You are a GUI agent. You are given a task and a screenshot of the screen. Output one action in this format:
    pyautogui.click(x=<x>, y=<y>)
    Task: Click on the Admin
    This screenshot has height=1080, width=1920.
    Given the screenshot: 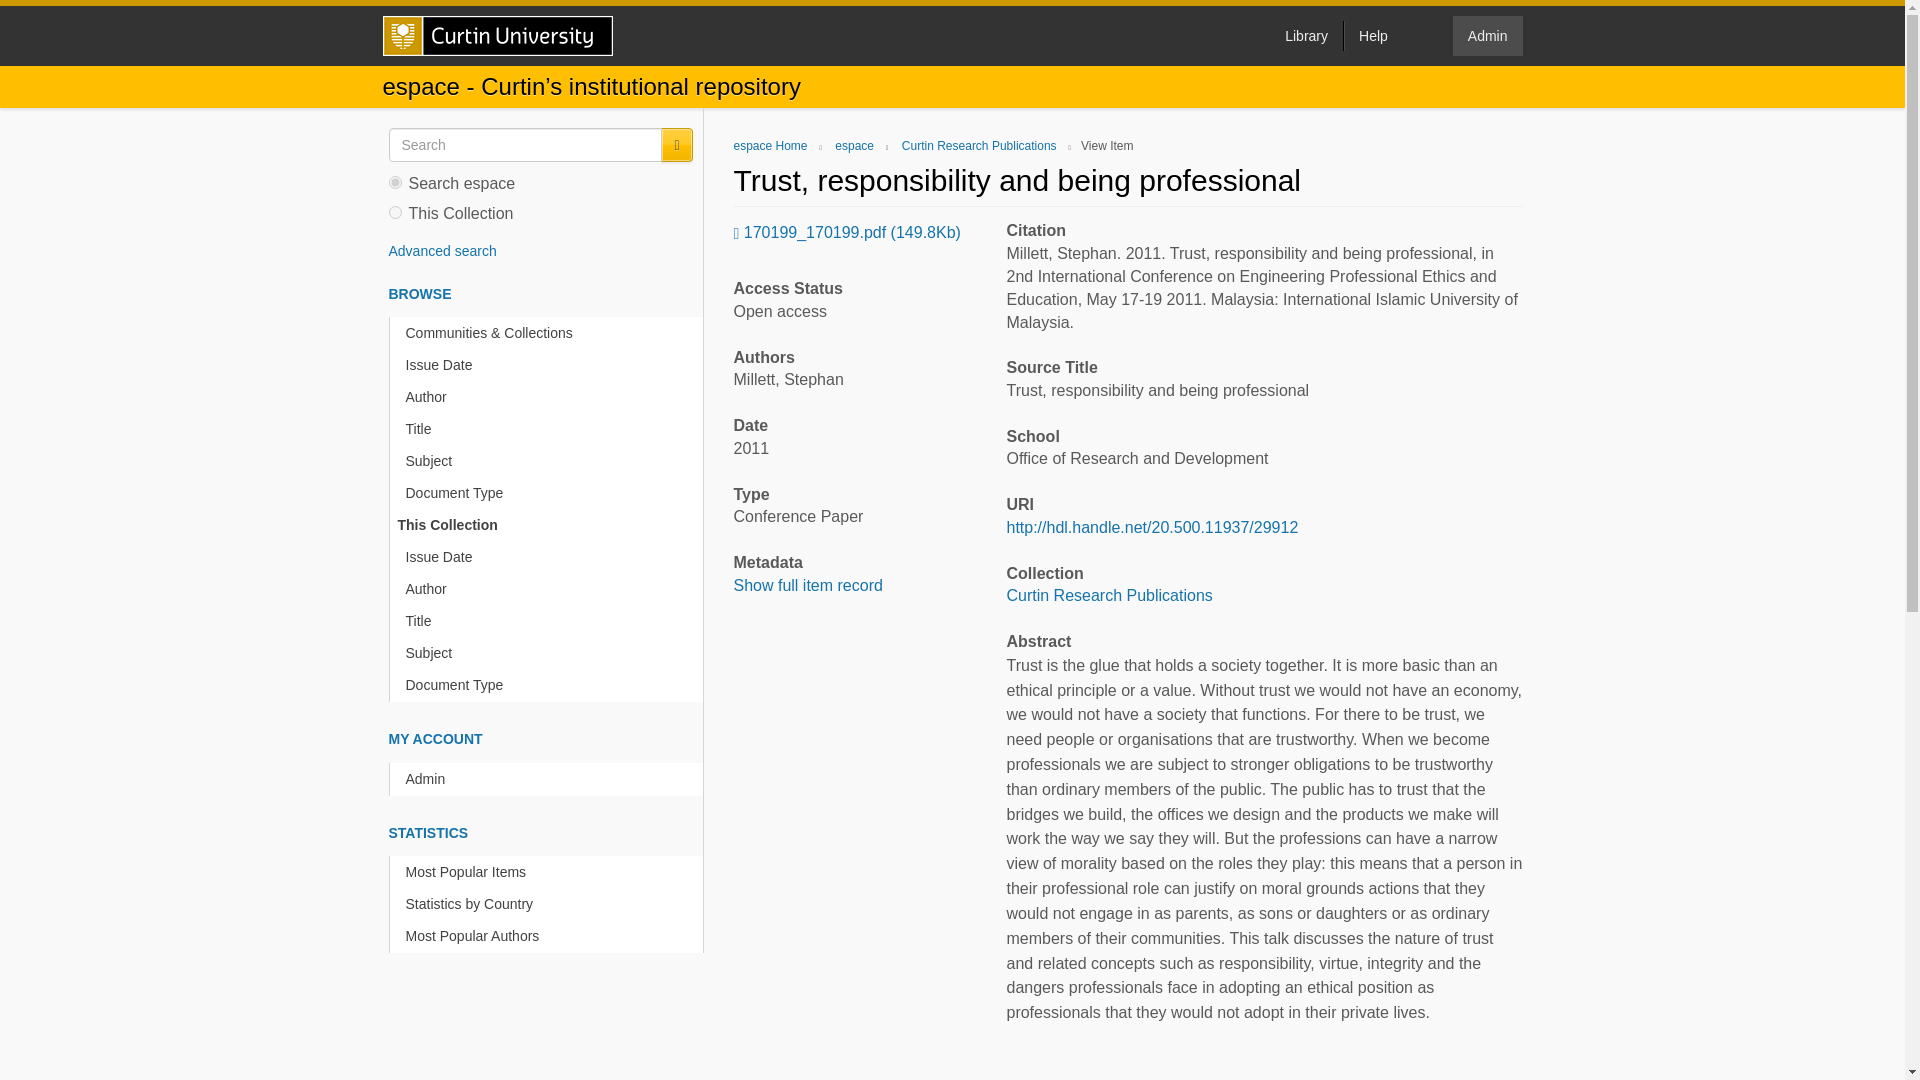 What is the action you would take?
    pyautogui.click(x=1488, y=36)
    